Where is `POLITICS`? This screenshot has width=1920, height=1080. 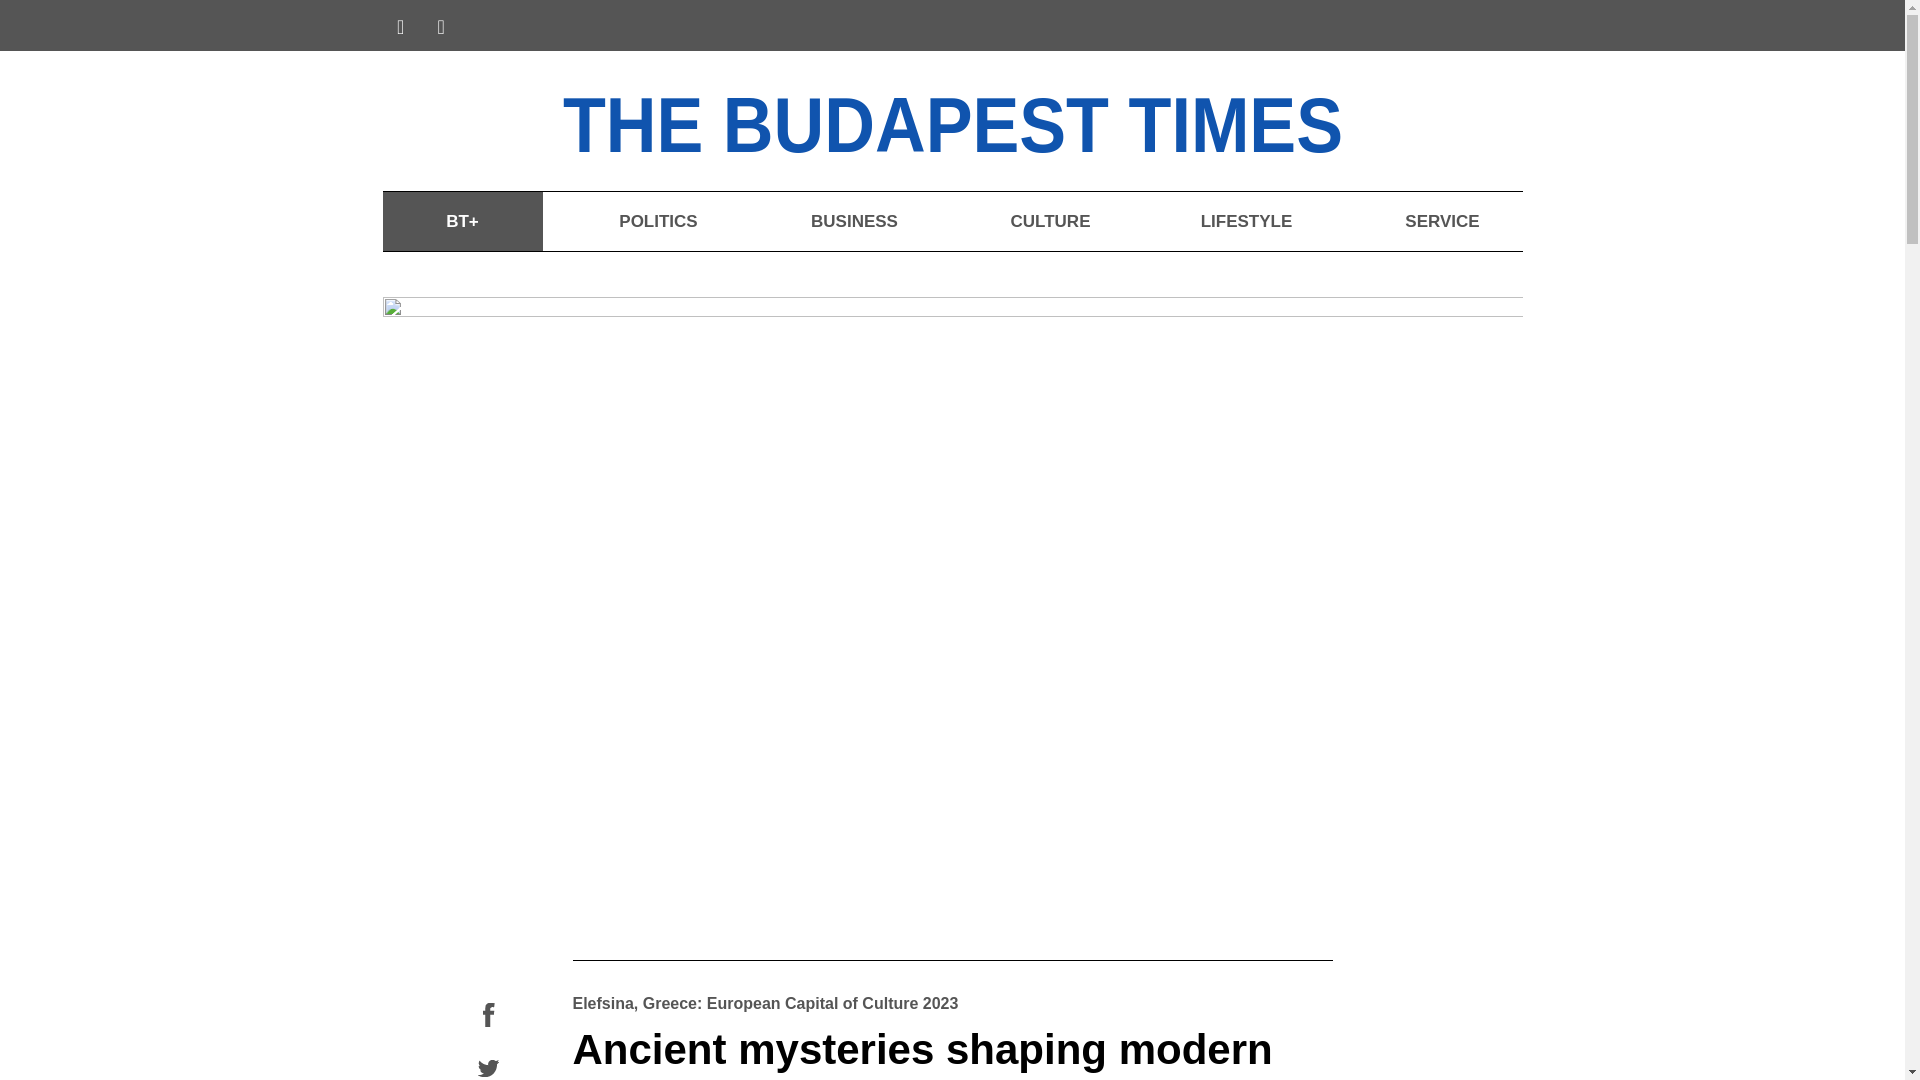
POLITICS is located at coordinates (657, 221).